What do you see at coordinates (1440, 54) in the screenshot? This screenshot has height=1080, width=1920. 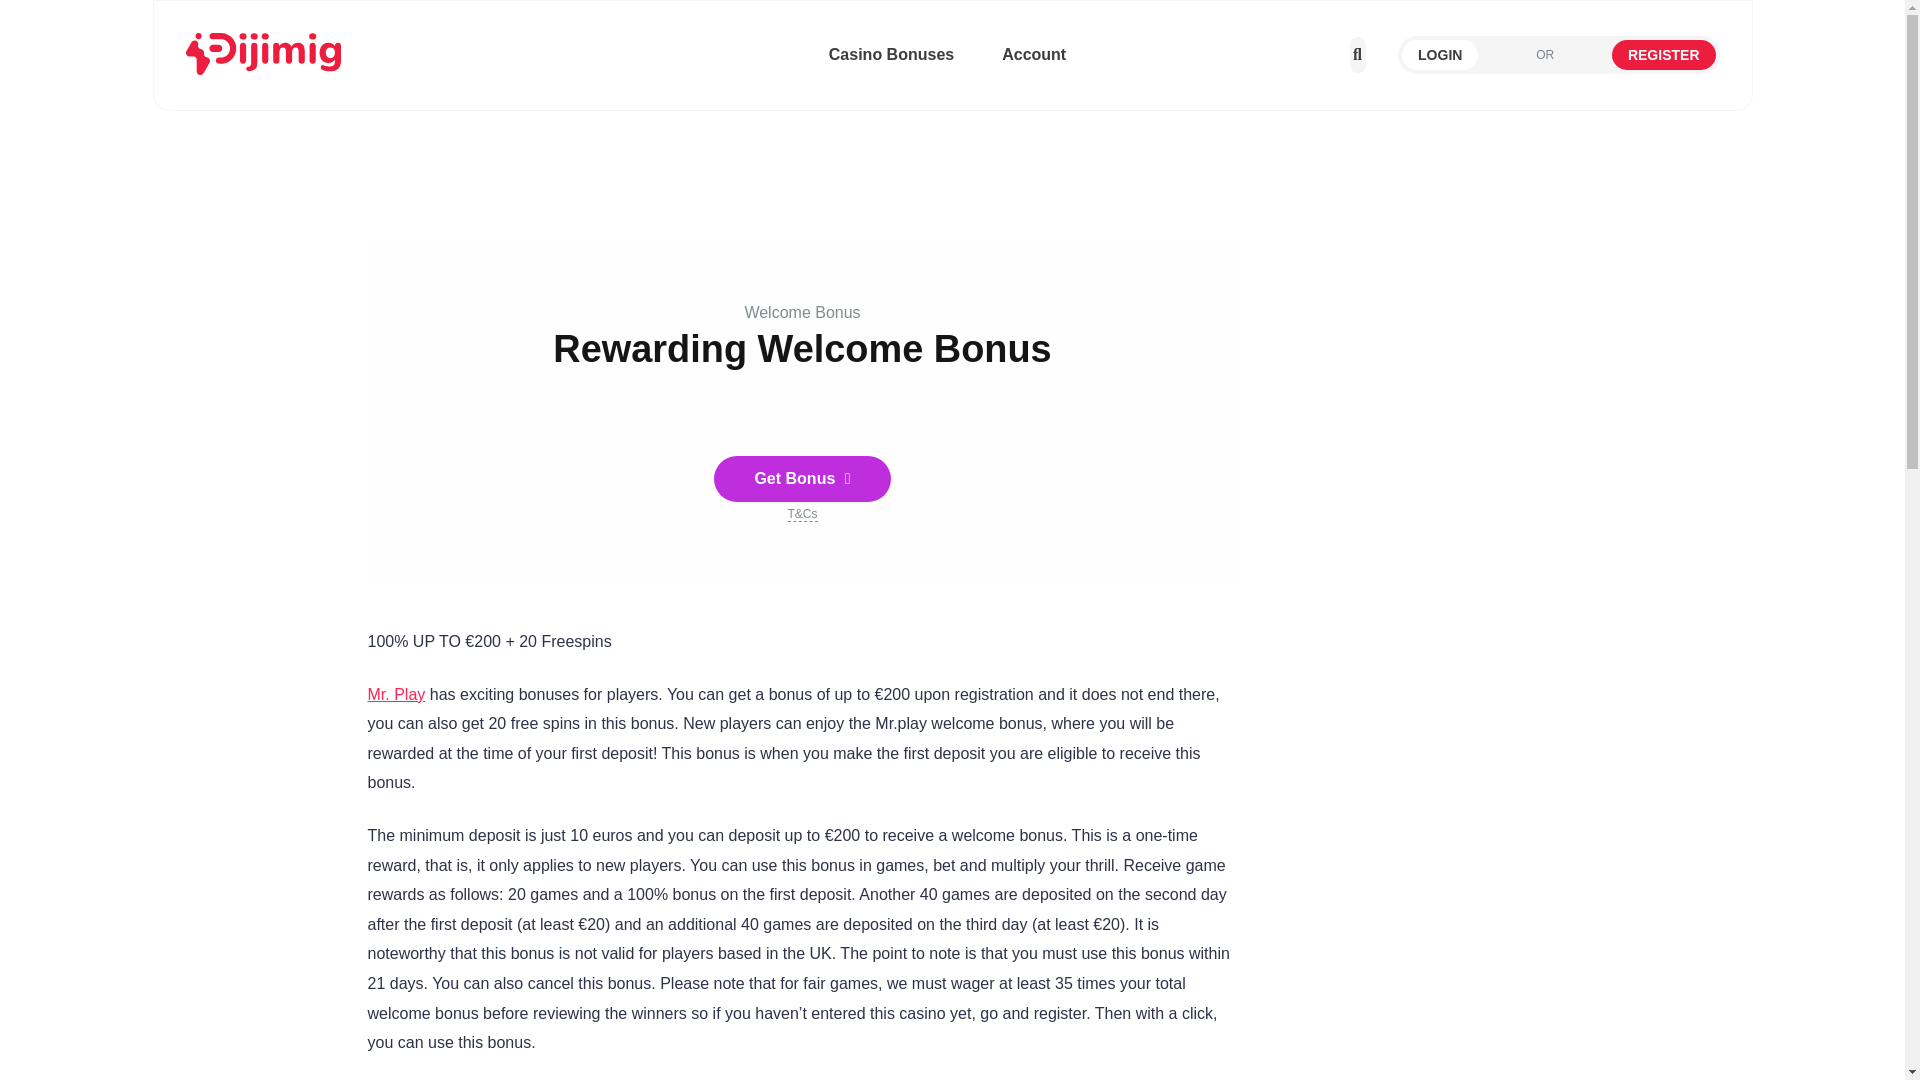 I see `LOGIN` at bounding box center [1440, 54].